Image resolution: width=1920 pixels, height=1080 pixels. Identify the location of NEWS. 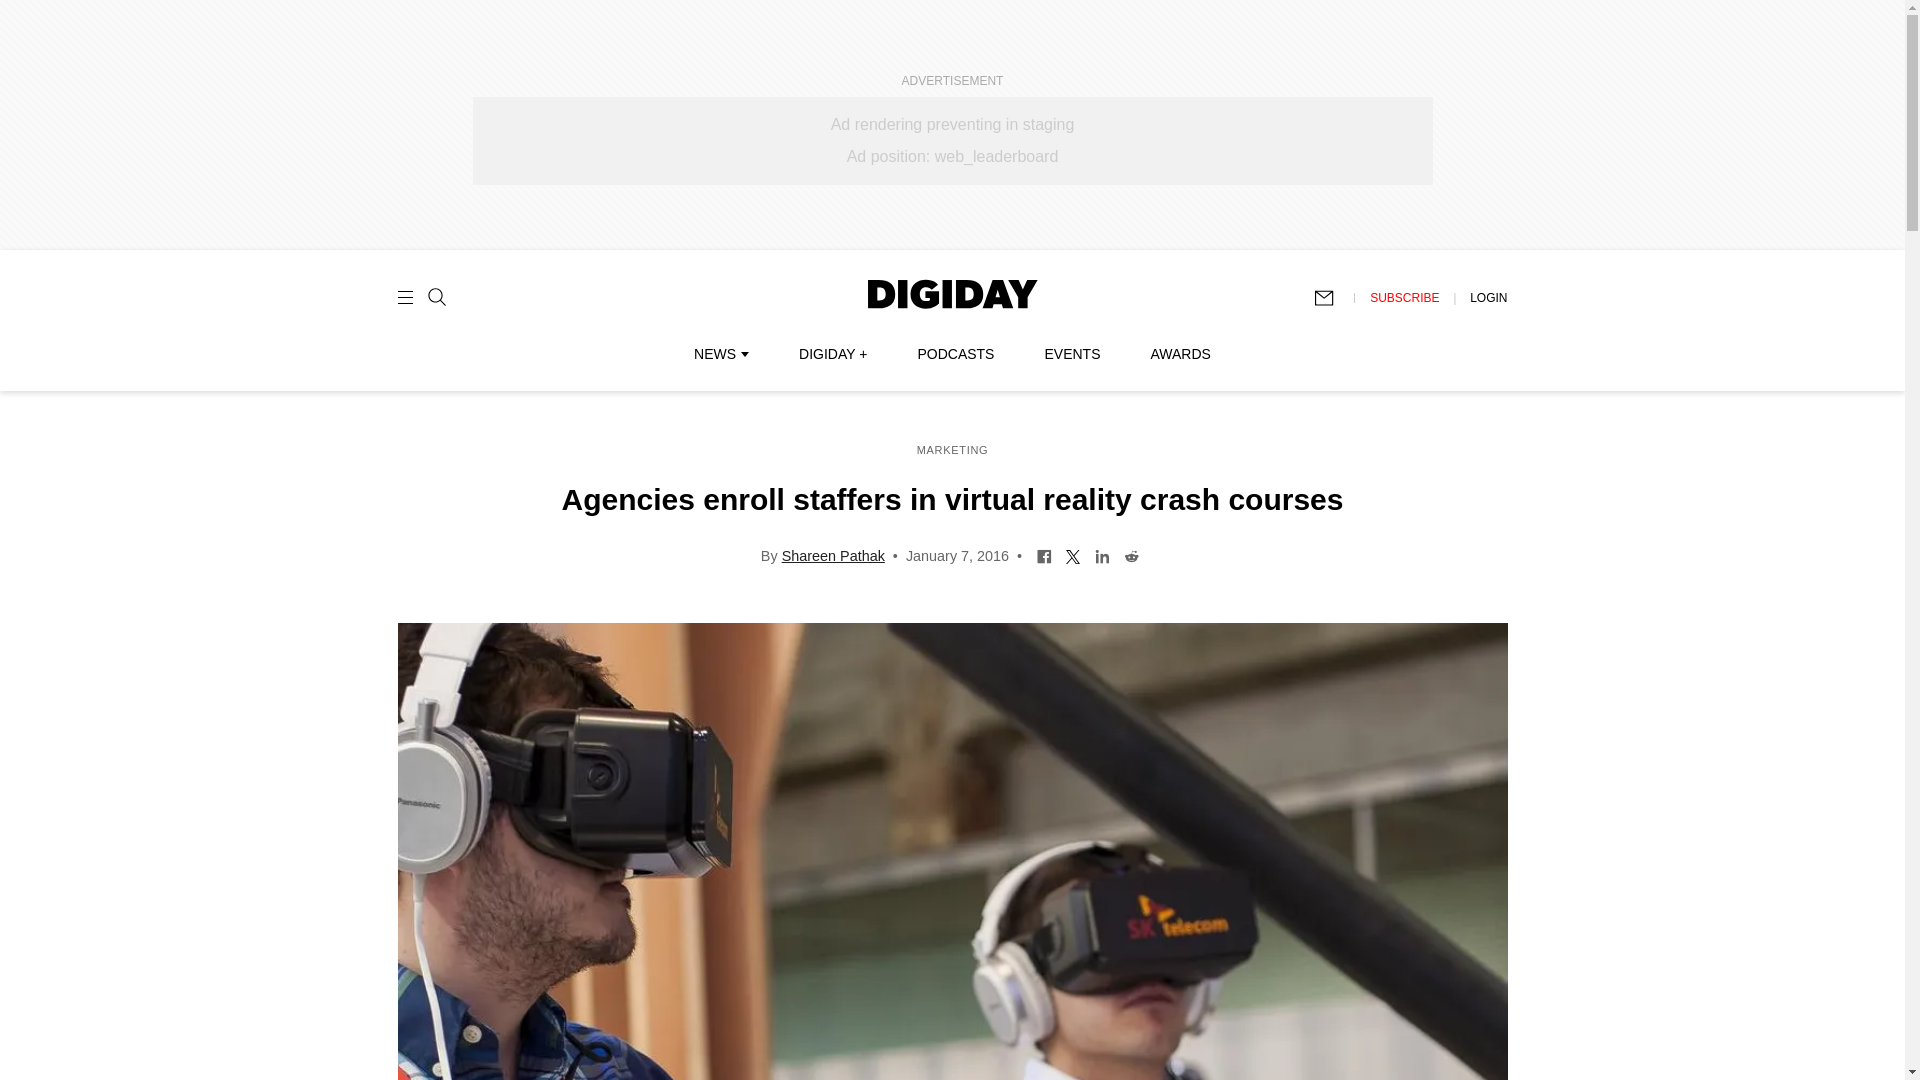
(720, 353).